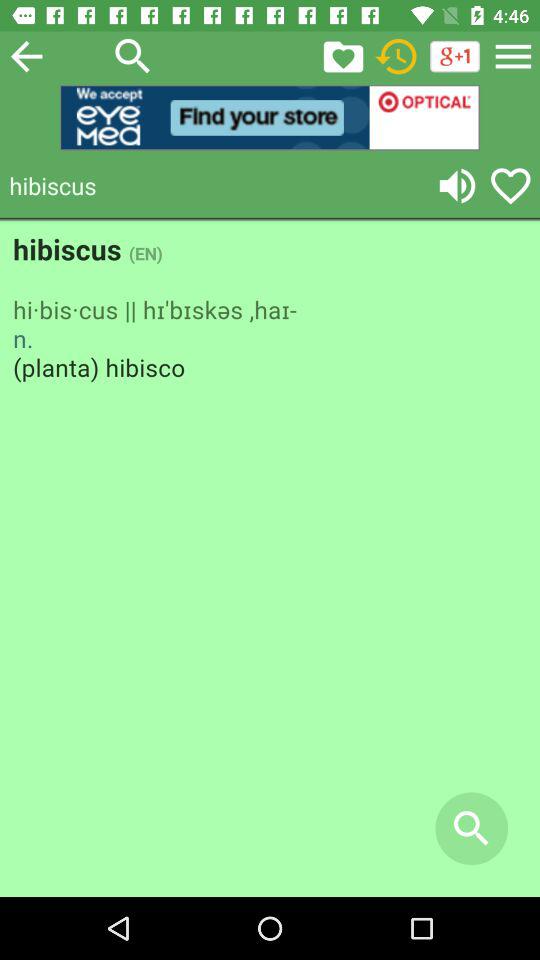 The image size is (540, 960). I want to click on speaker button, so click(457, 186).